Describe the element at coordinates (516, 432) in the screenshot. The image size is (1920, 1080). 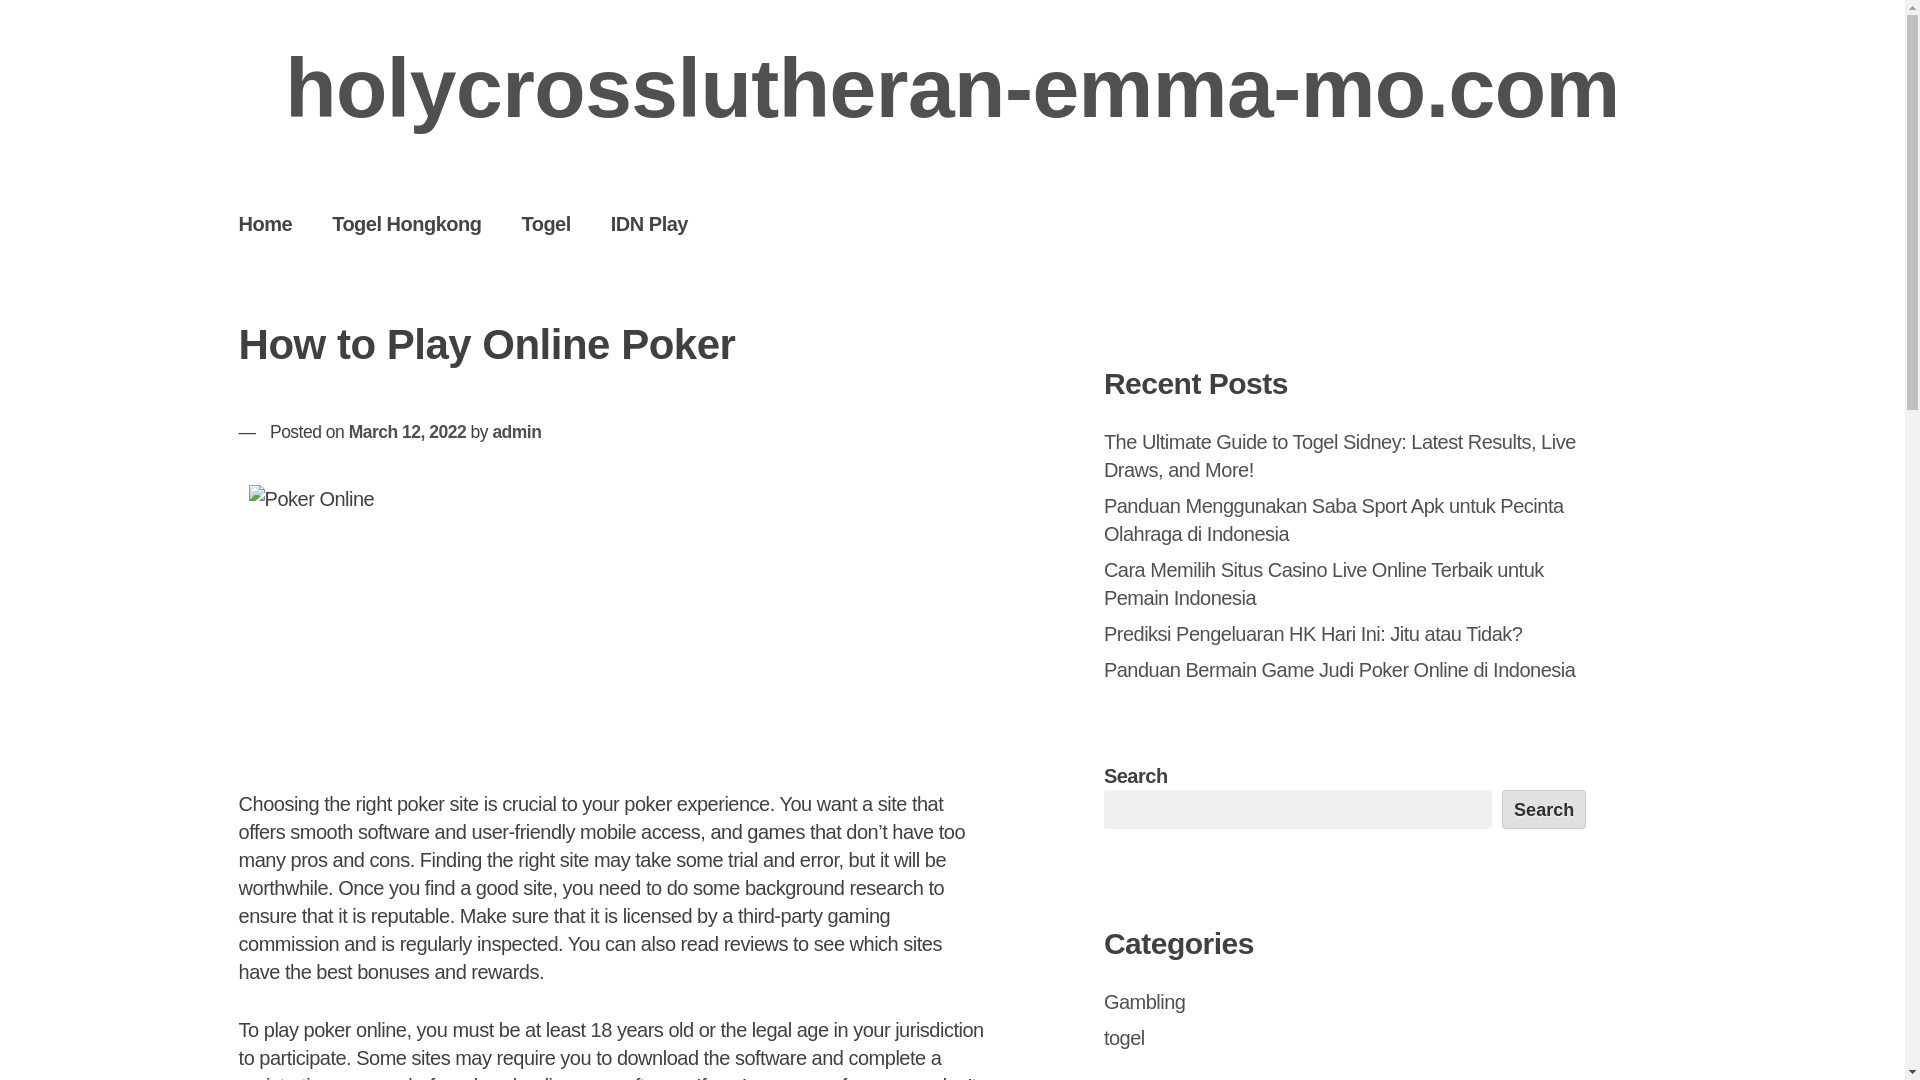
I see `admin` at that location.